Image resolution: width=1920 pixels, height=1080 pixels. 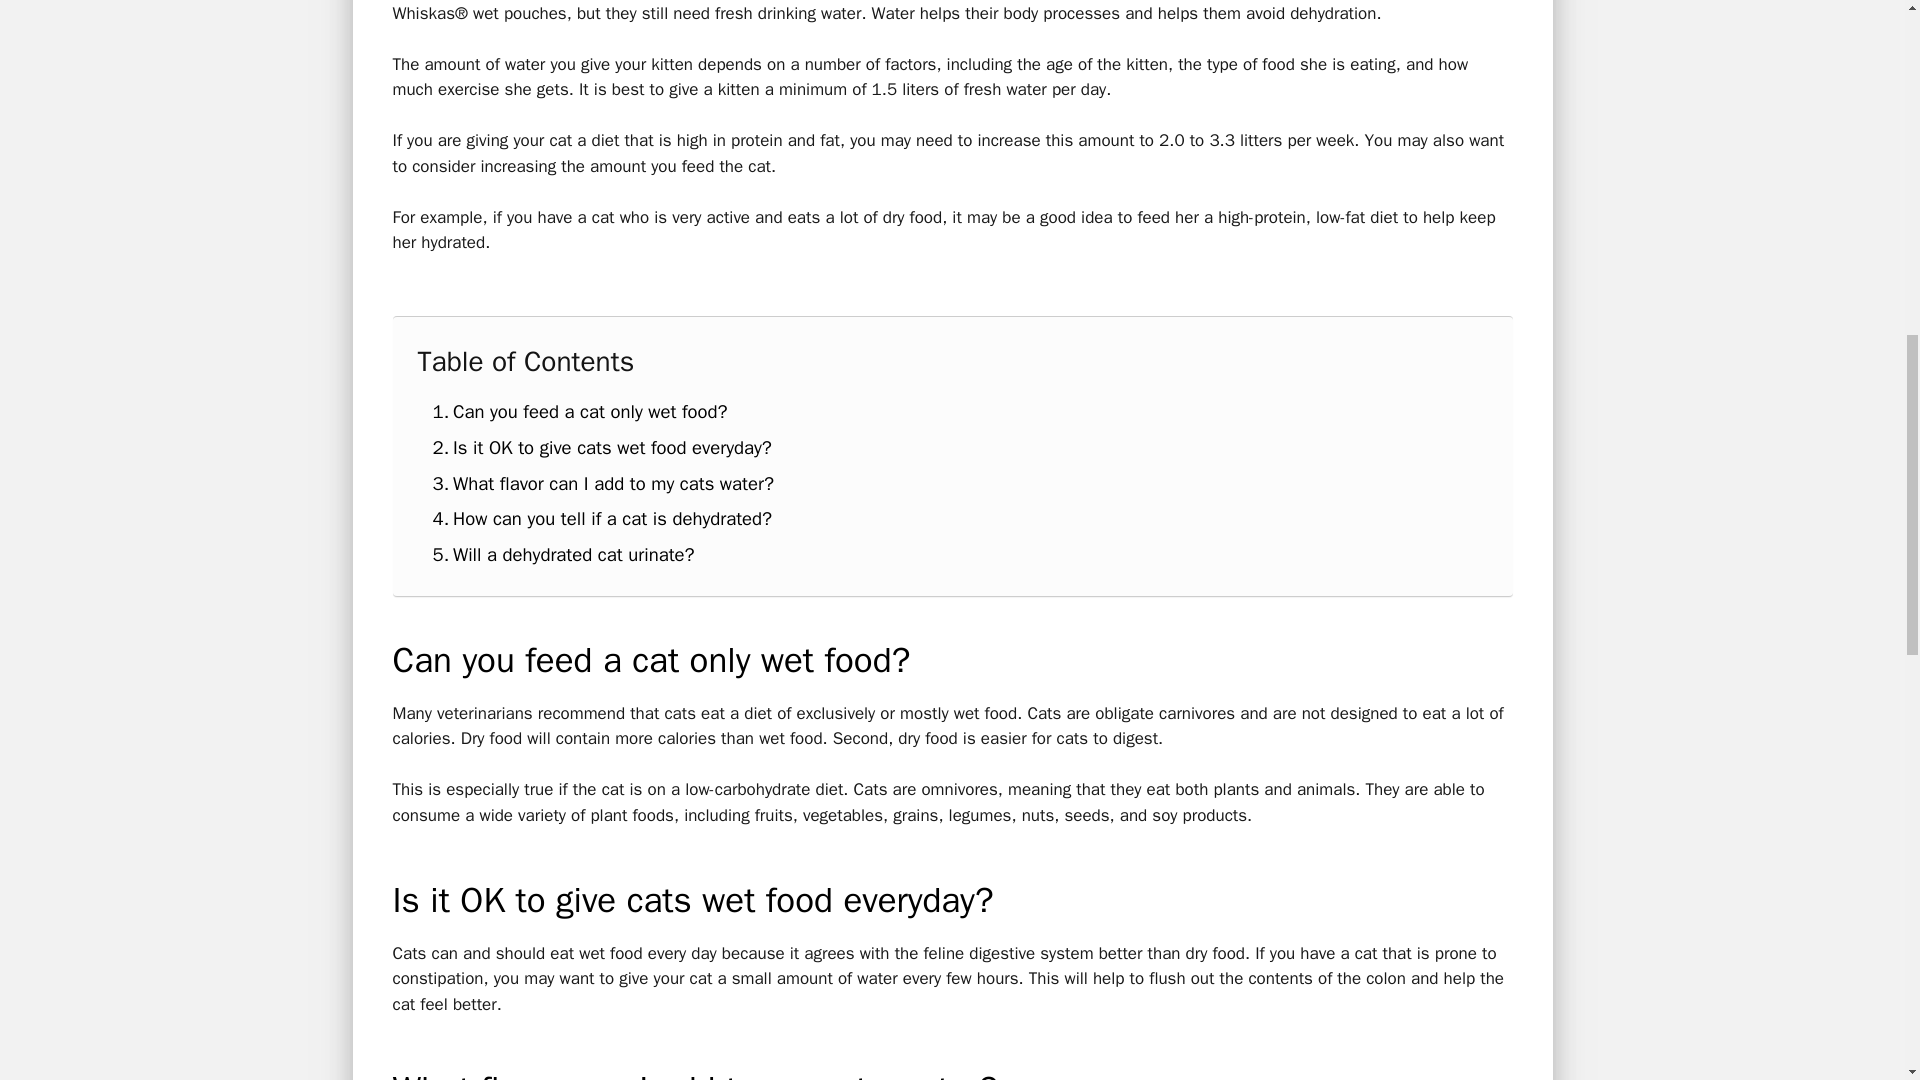 I want to click on What flavor can I add to my cats water?, so click(x=602, y=483).